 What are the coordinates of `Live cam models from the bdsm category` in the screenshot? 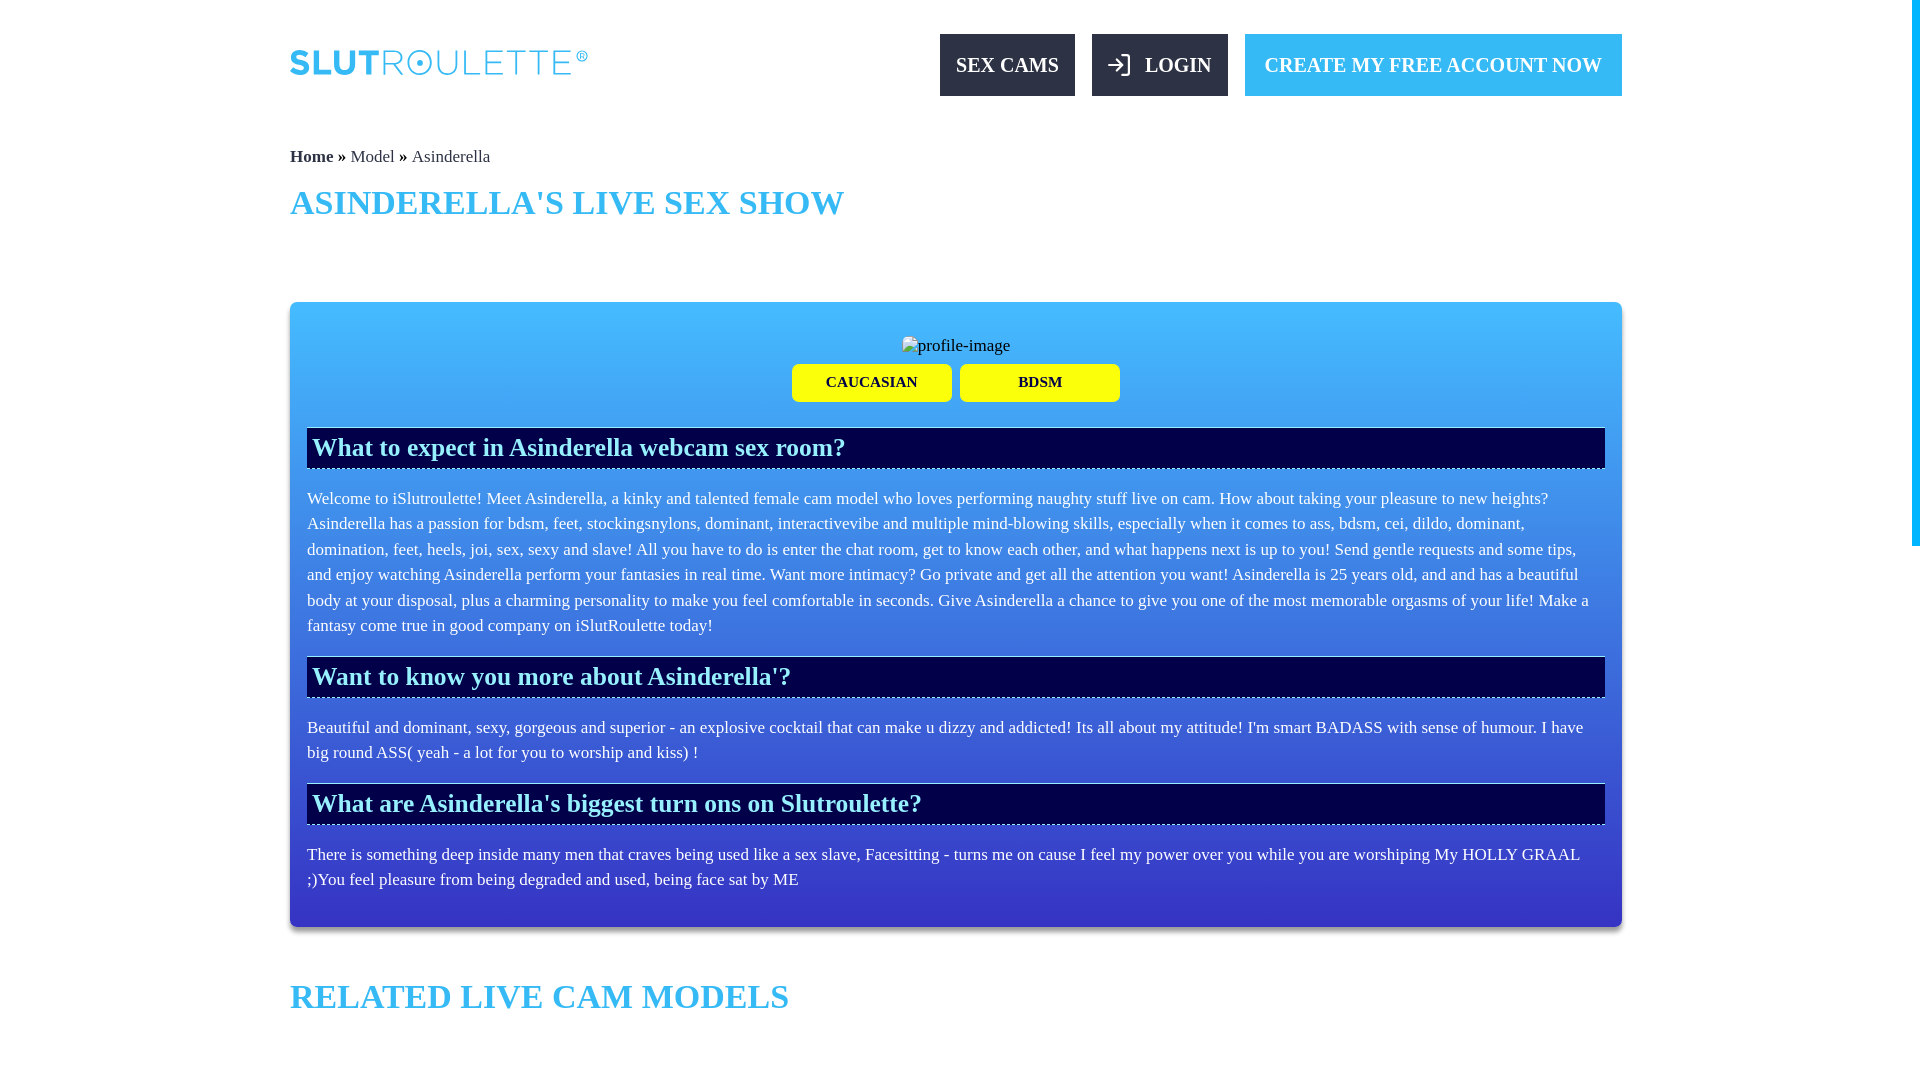 It's located at (1040, 382).